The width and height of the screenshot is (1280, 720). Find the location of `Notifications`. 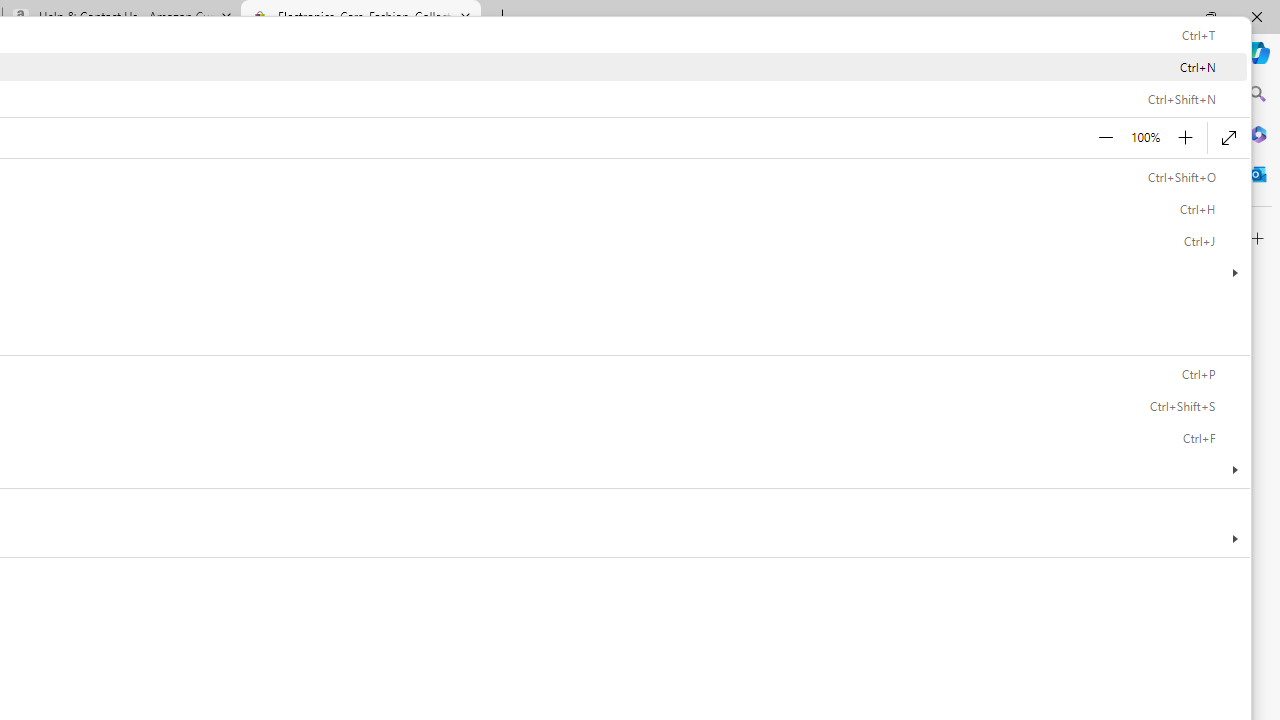

Notifications is located at coordinates (526, 86).